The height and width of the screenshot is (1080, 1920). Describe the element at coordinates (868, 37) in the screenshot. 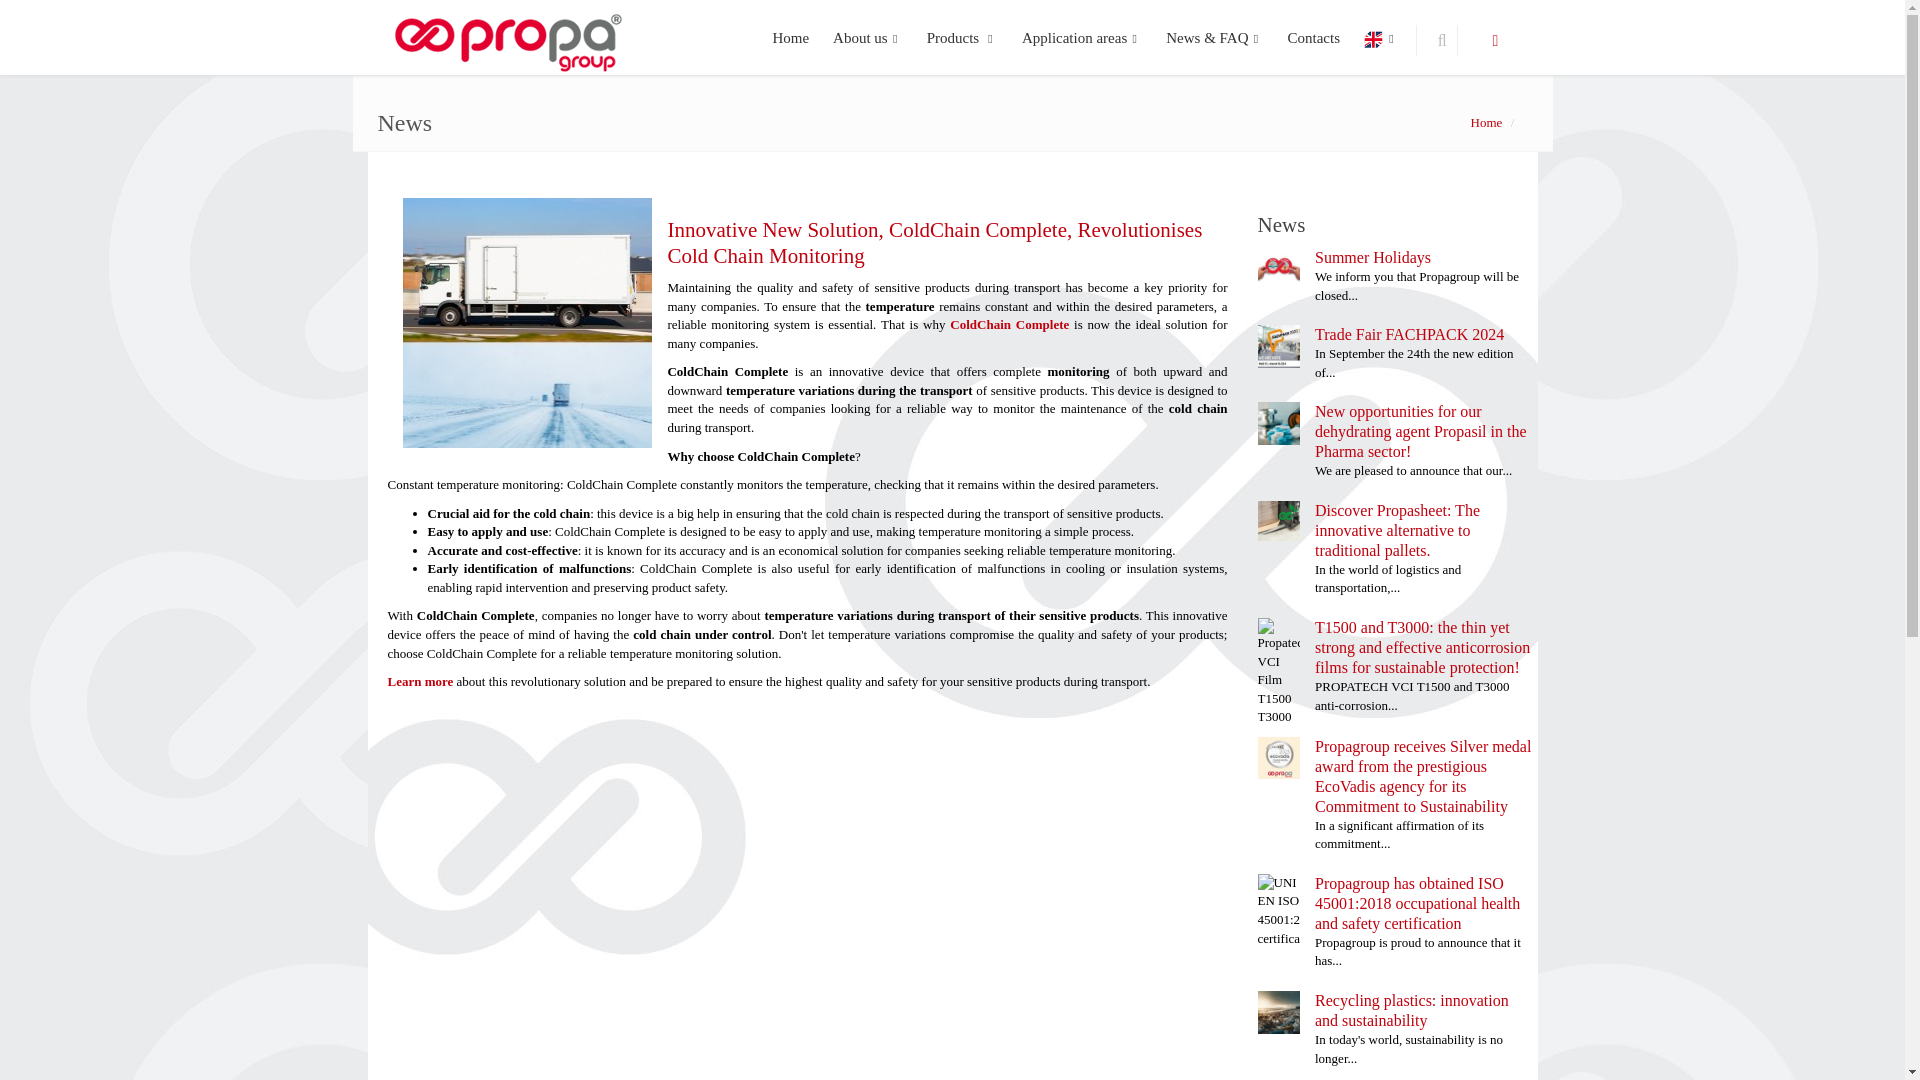

I see `About us` at that location.